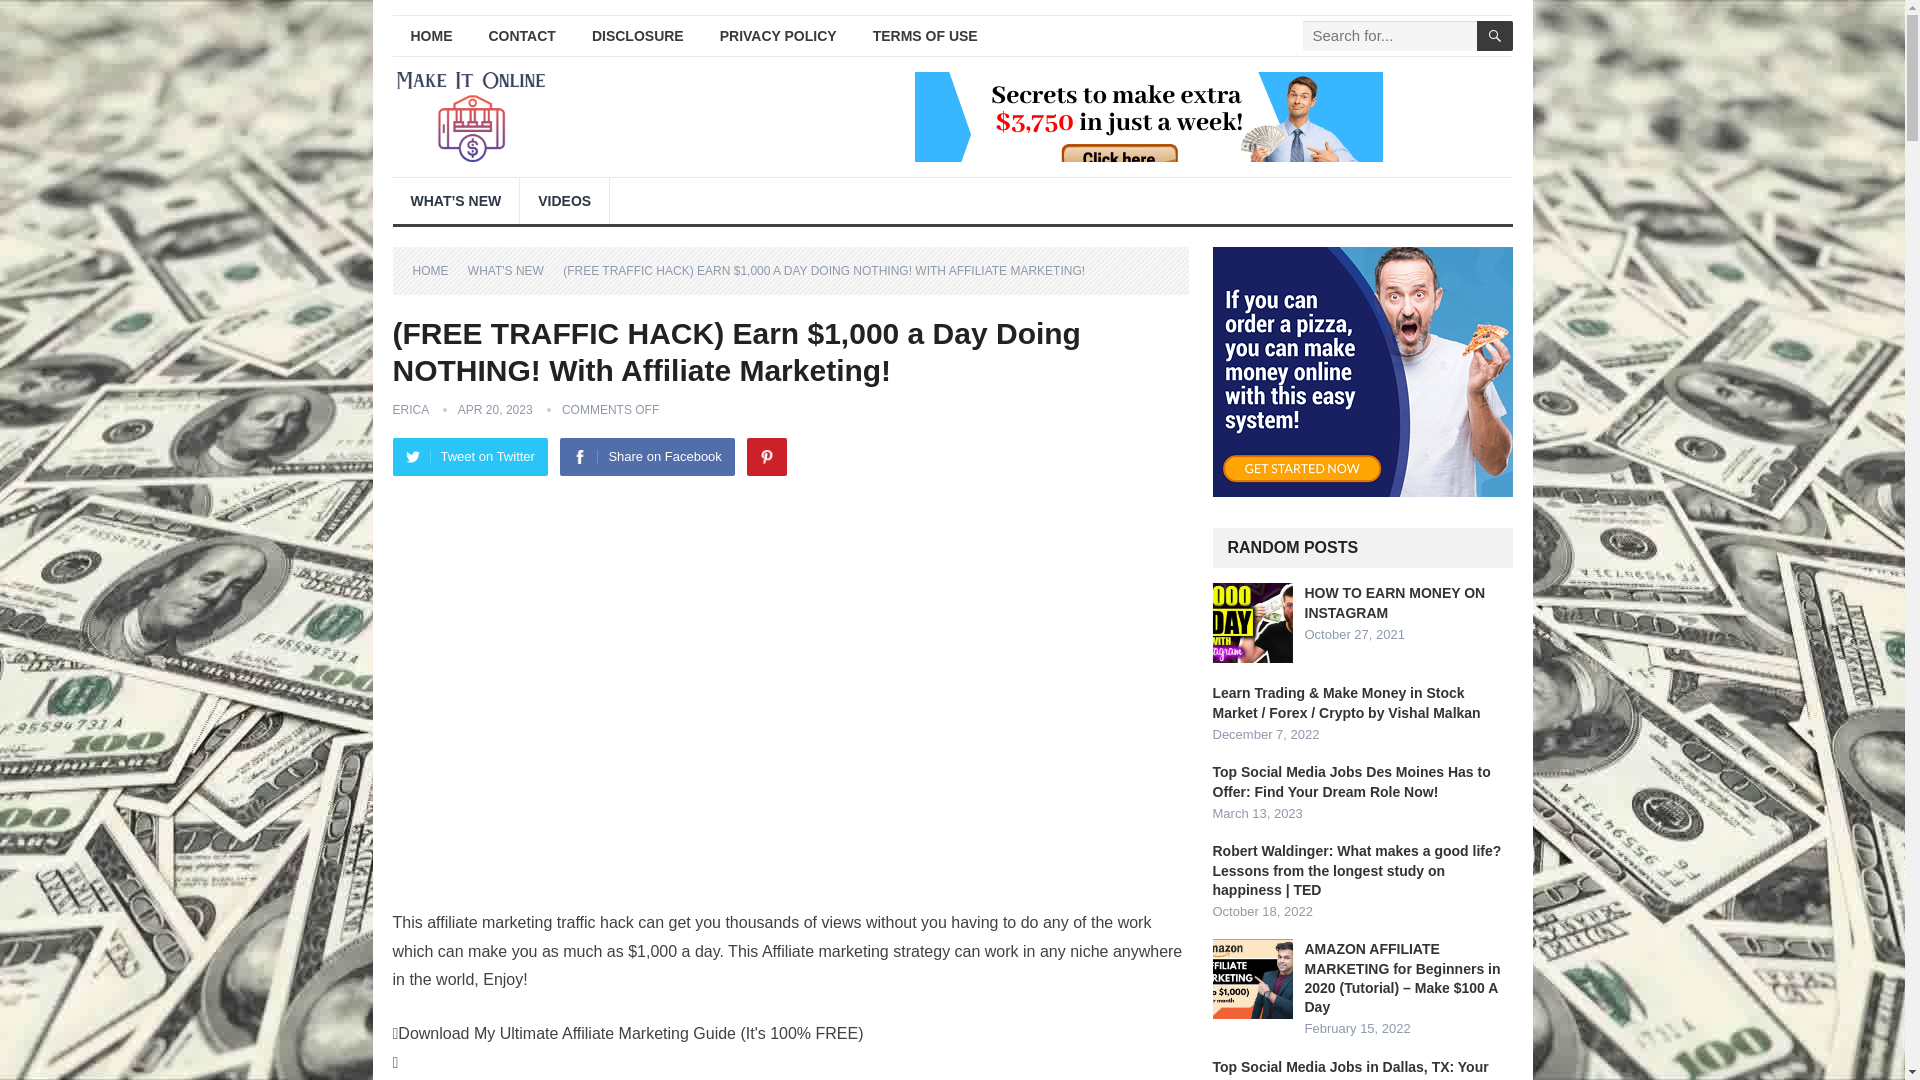 Image resolution: width=1920 pixels, height=1080 pixels. I want to click on CONTACT, so click(521, 36).